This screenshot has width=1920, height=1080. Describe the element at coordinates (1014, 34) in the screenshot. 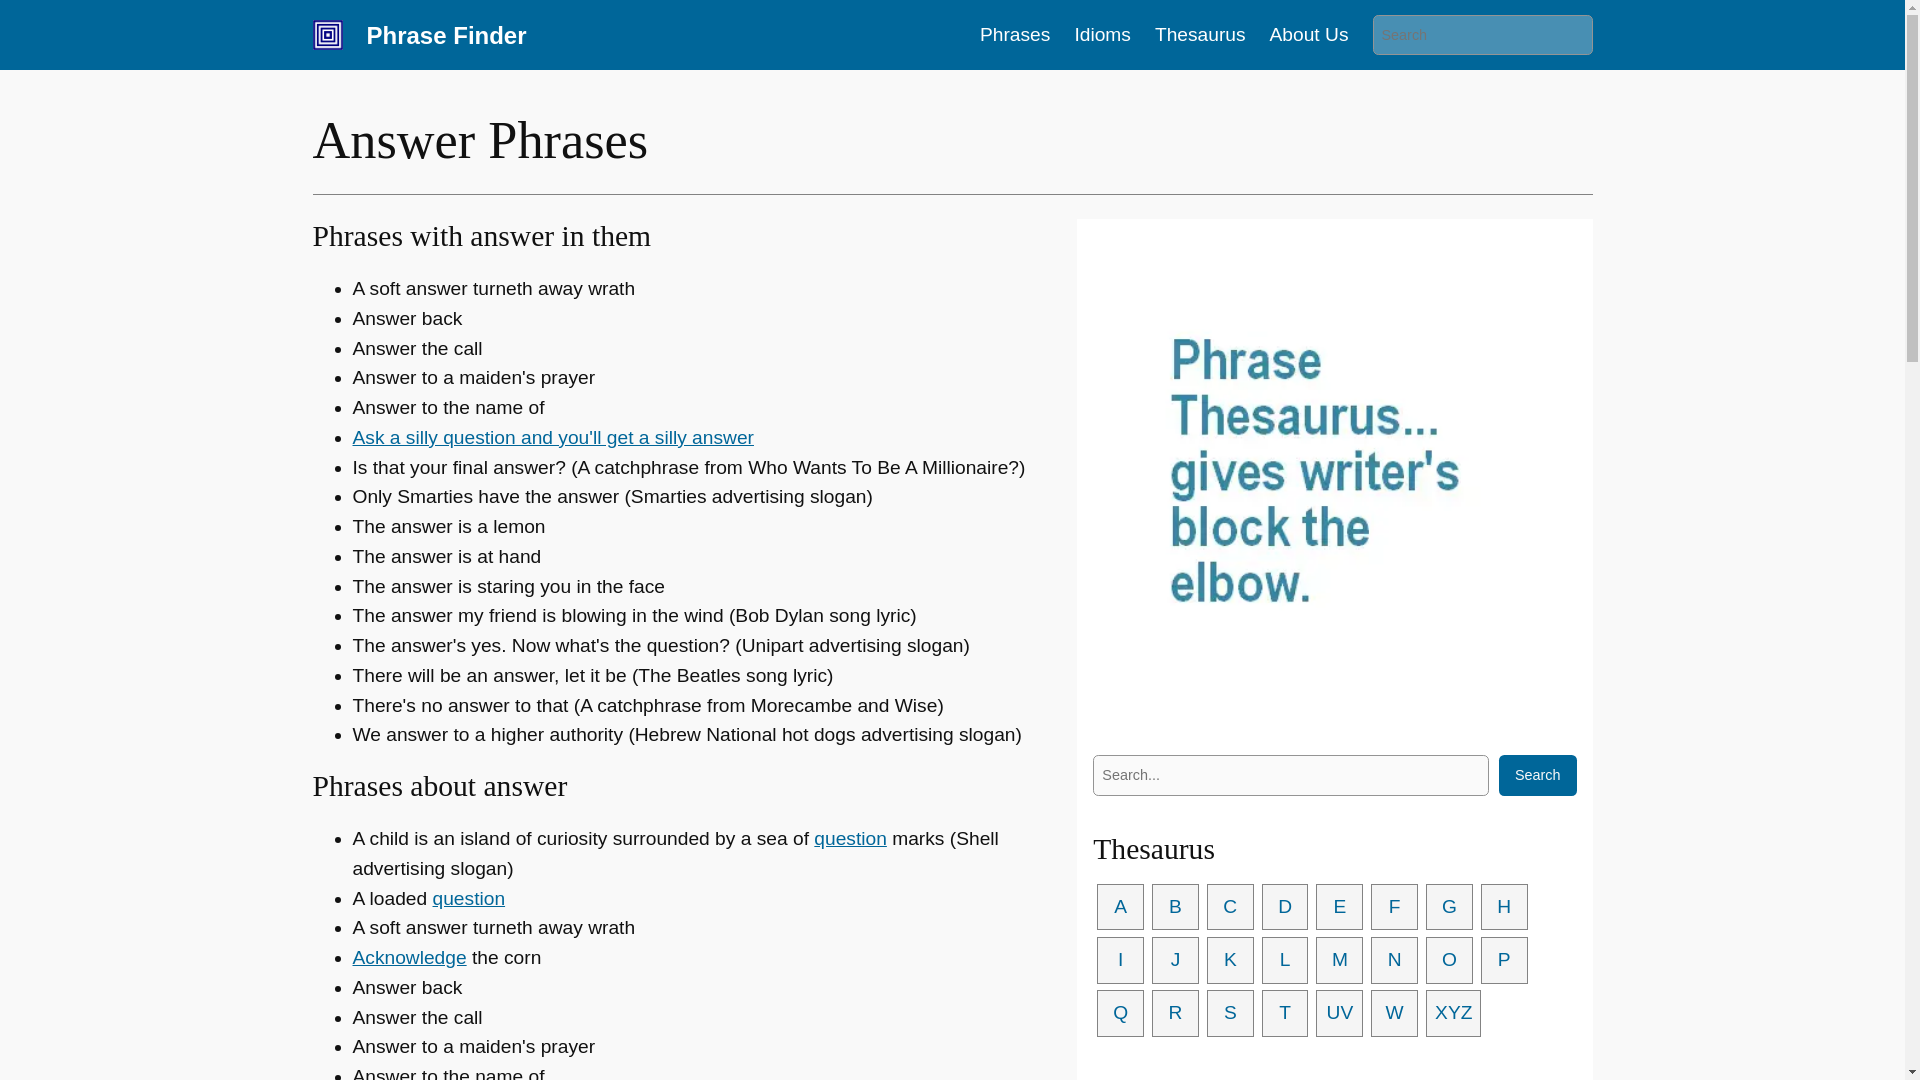

I see `Phrases` at that location.